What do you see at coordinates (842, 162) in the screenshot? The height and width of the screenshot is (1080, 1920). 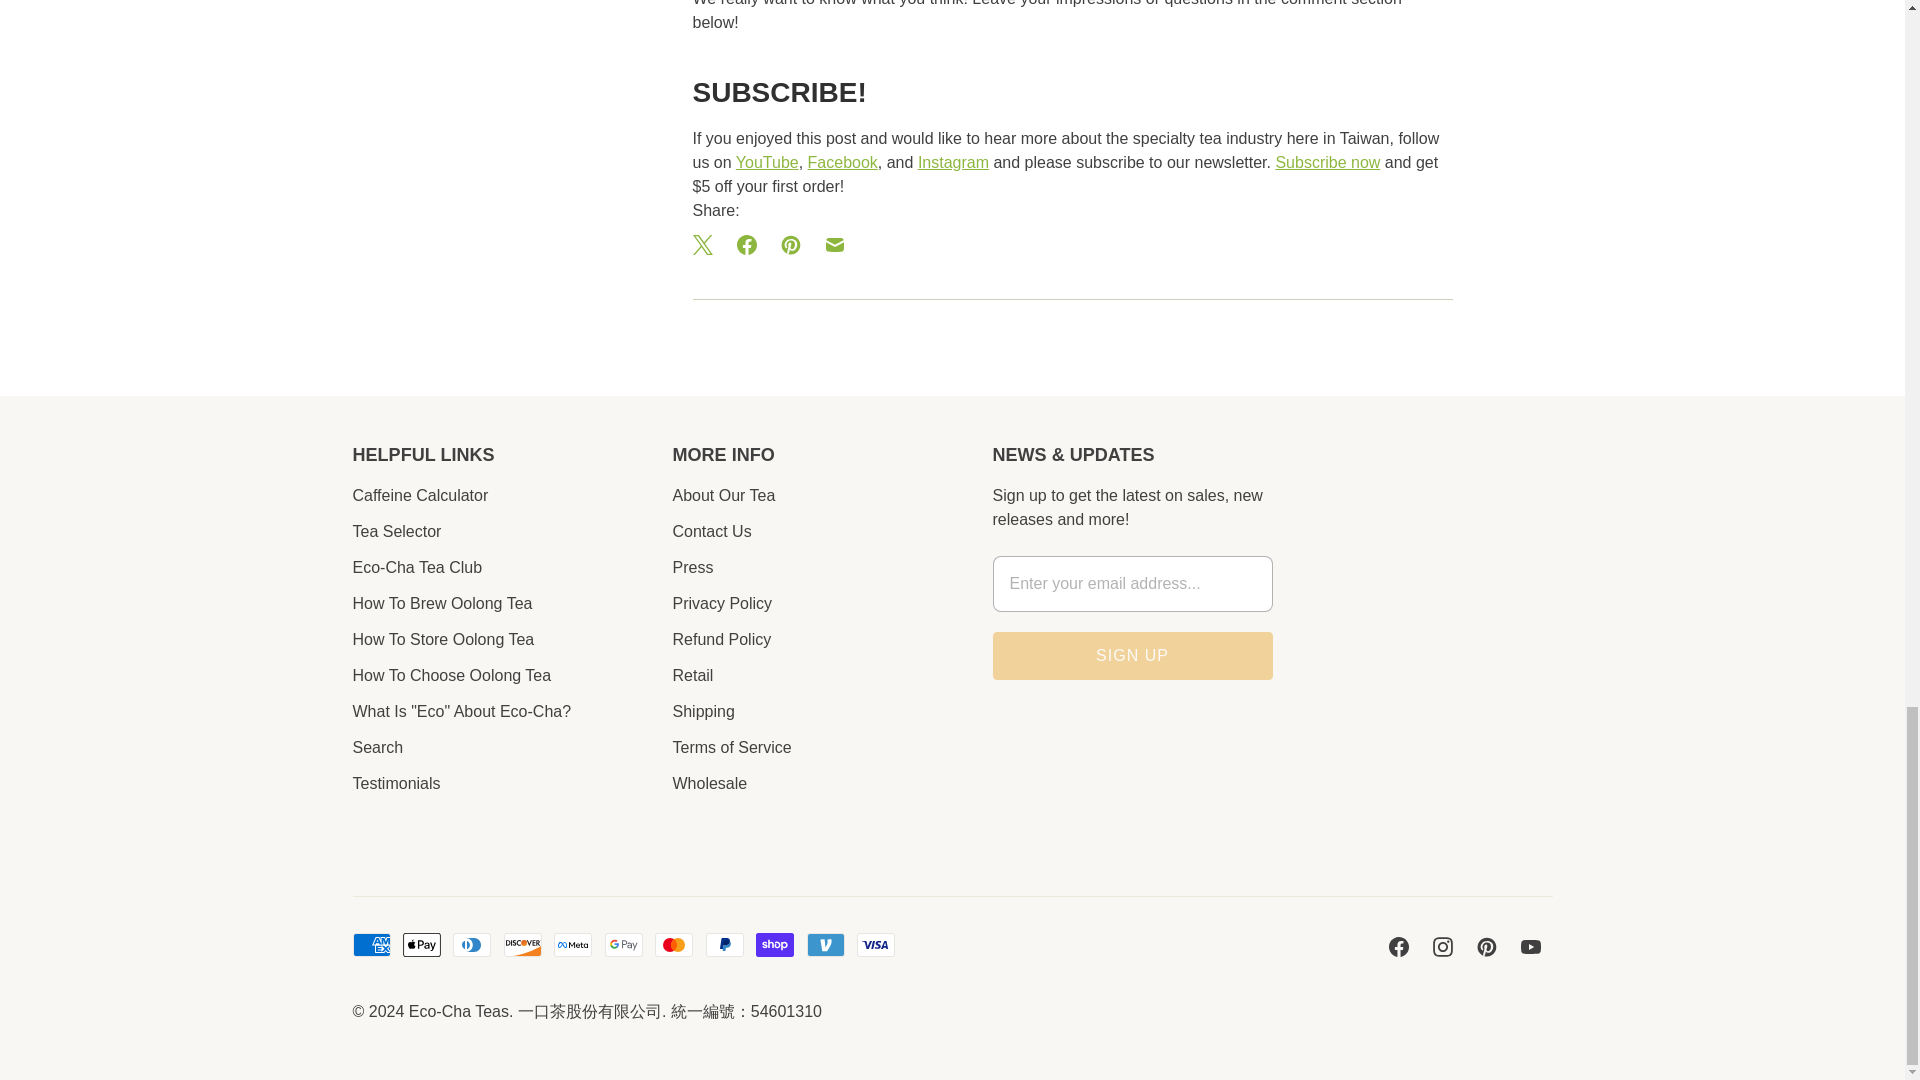 I see `Eco-Cha Facebook Page` at bounding box center [842, 162].